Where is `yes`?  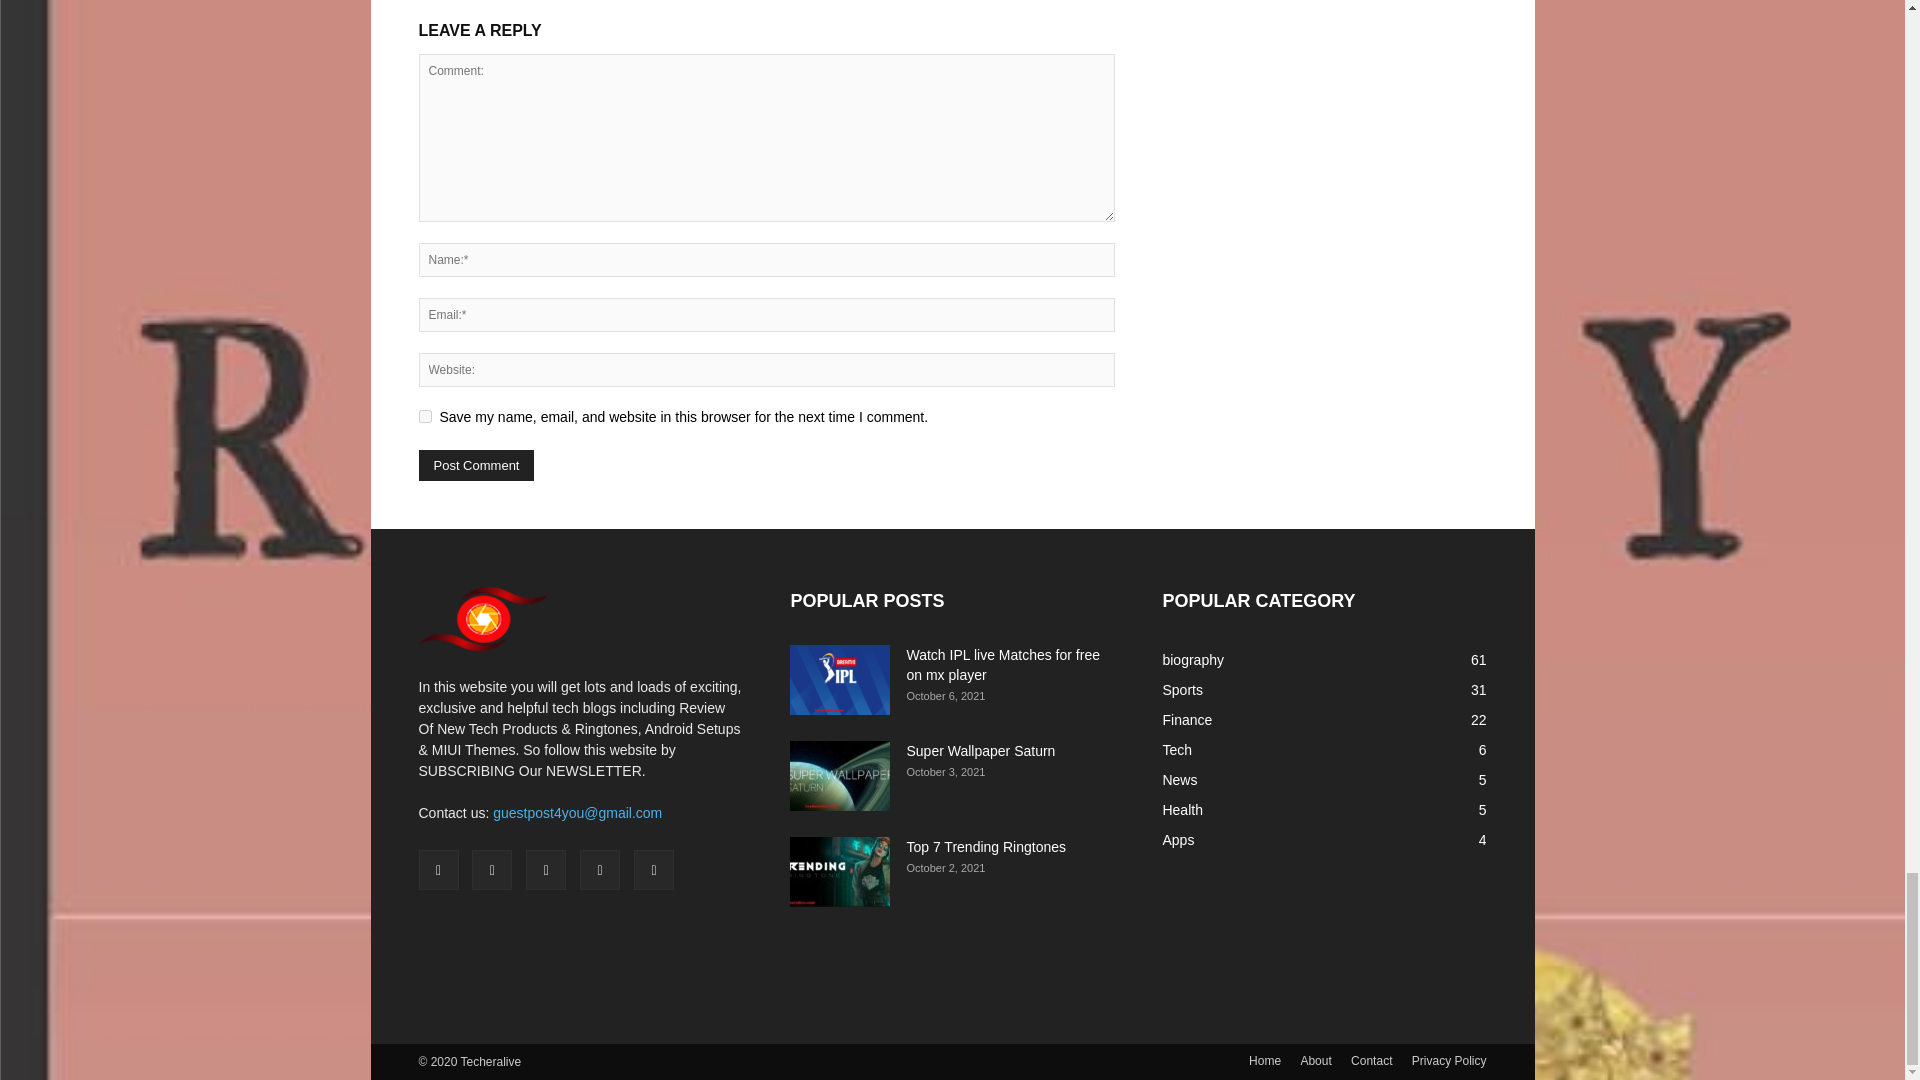
yes is located at coordinates (424, 416).